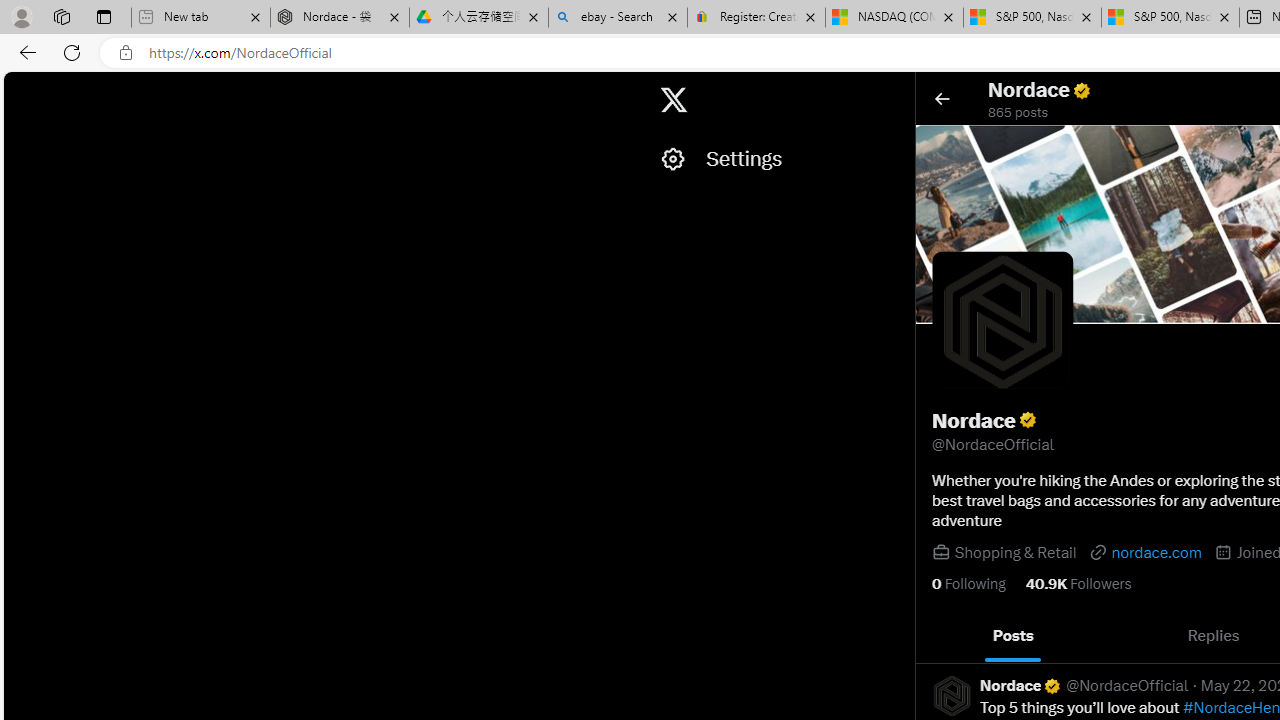  Describe the element at coordinates (952, 695) in the screenshot. I see `Square profile picture` at that location.